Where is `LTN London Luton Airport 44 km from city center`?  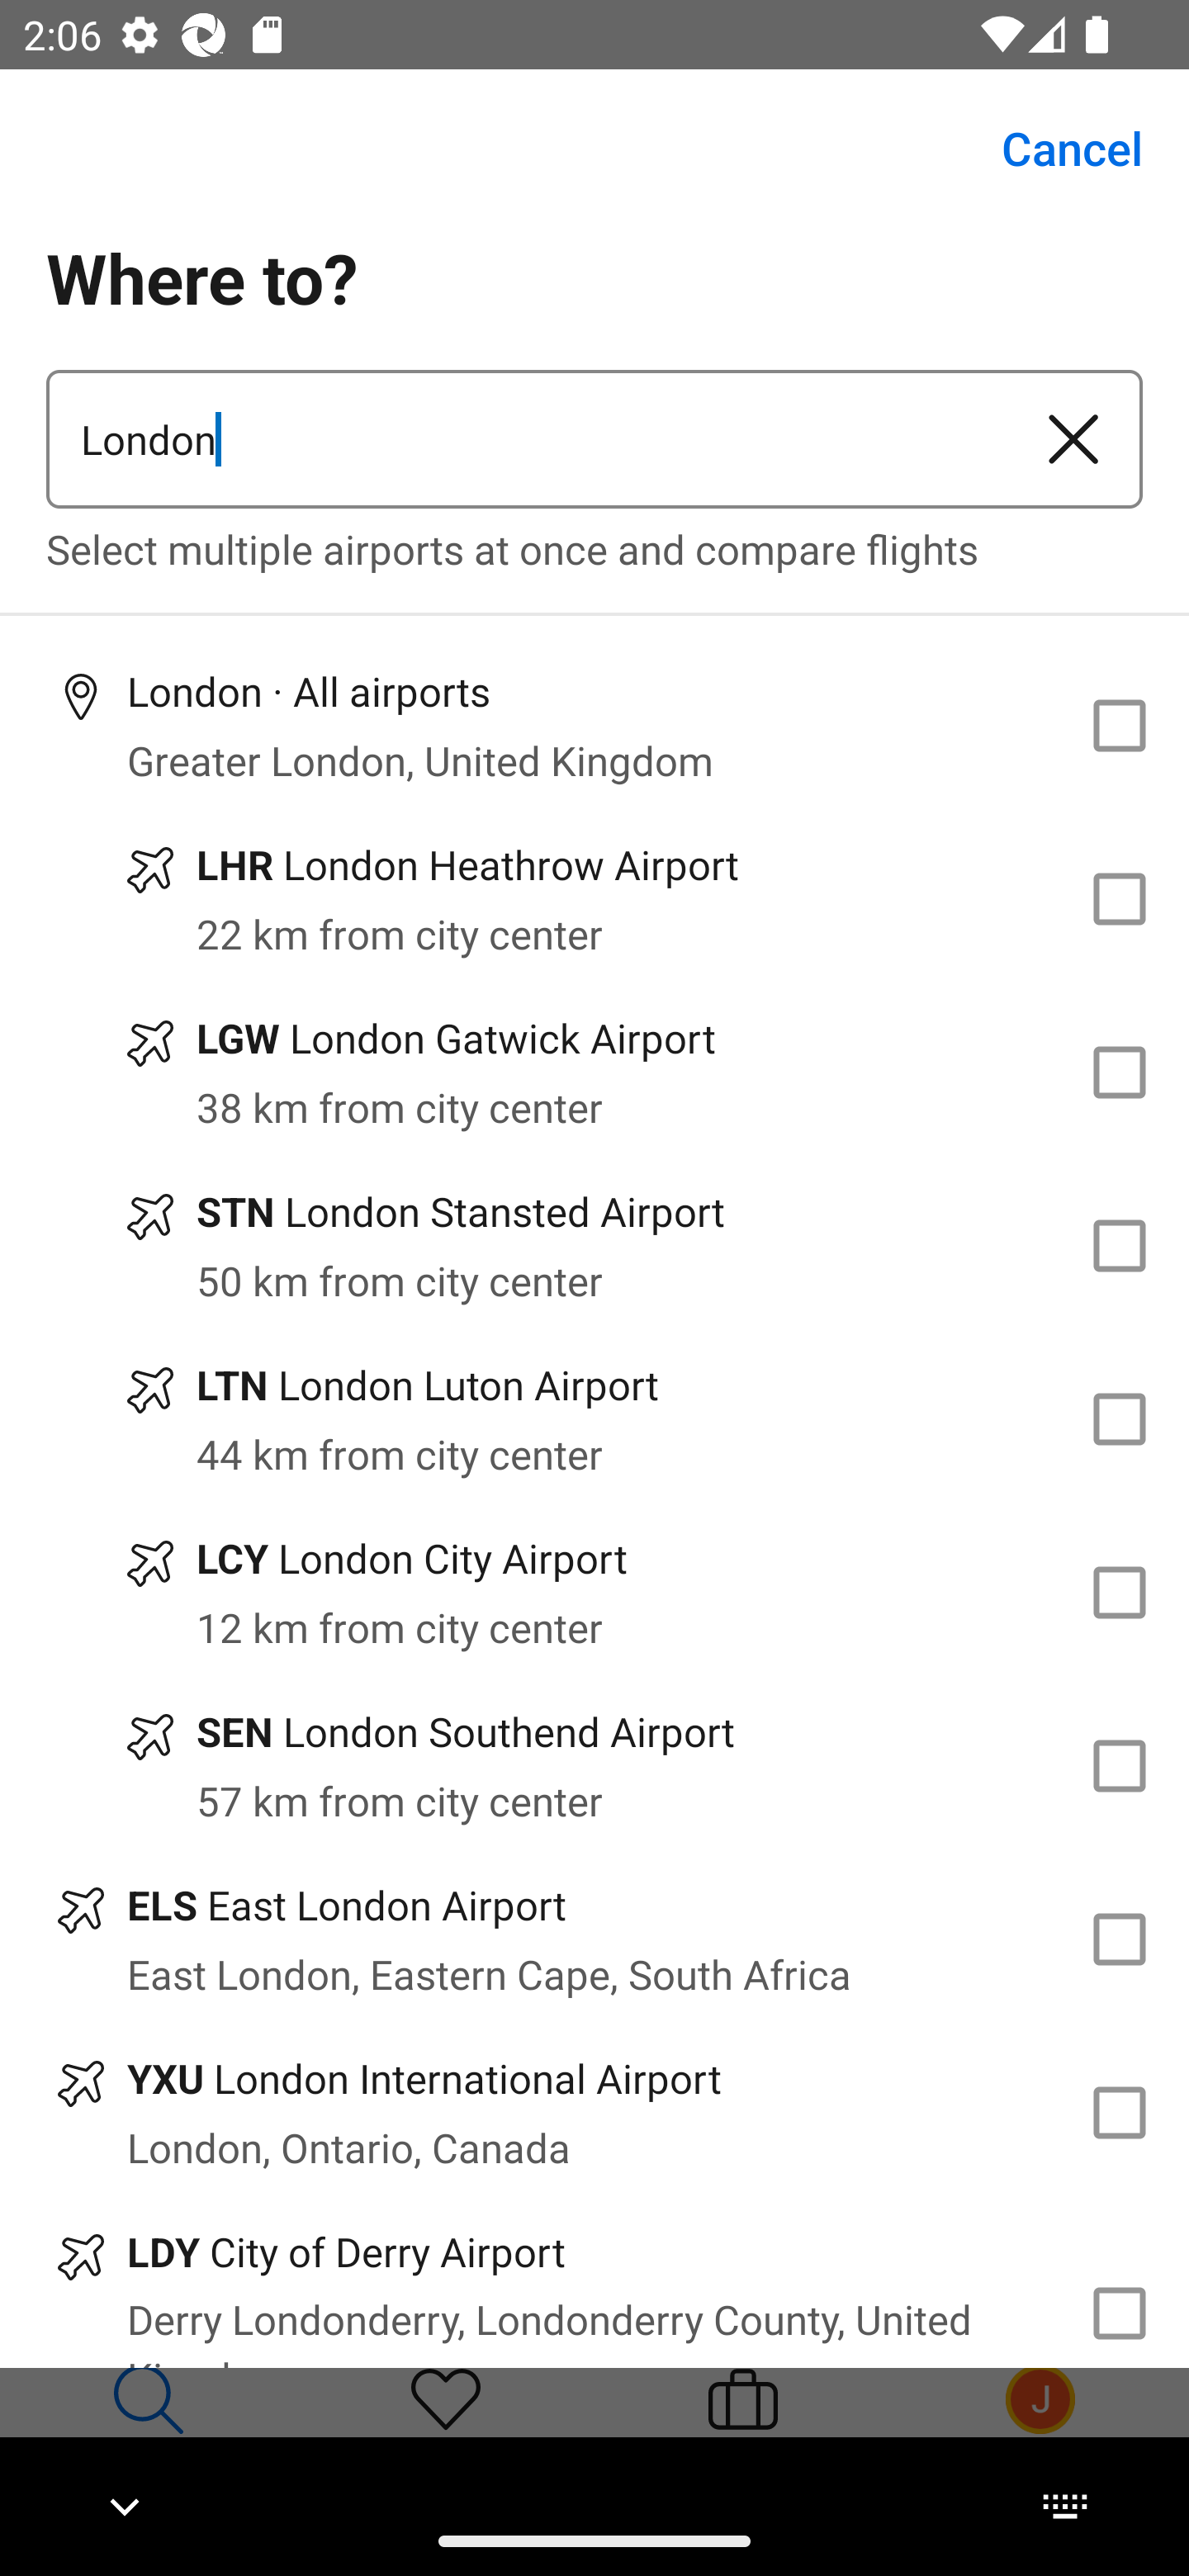
LTN London Luton Airport 44 km from city center is located at coordinates (594, 1419).